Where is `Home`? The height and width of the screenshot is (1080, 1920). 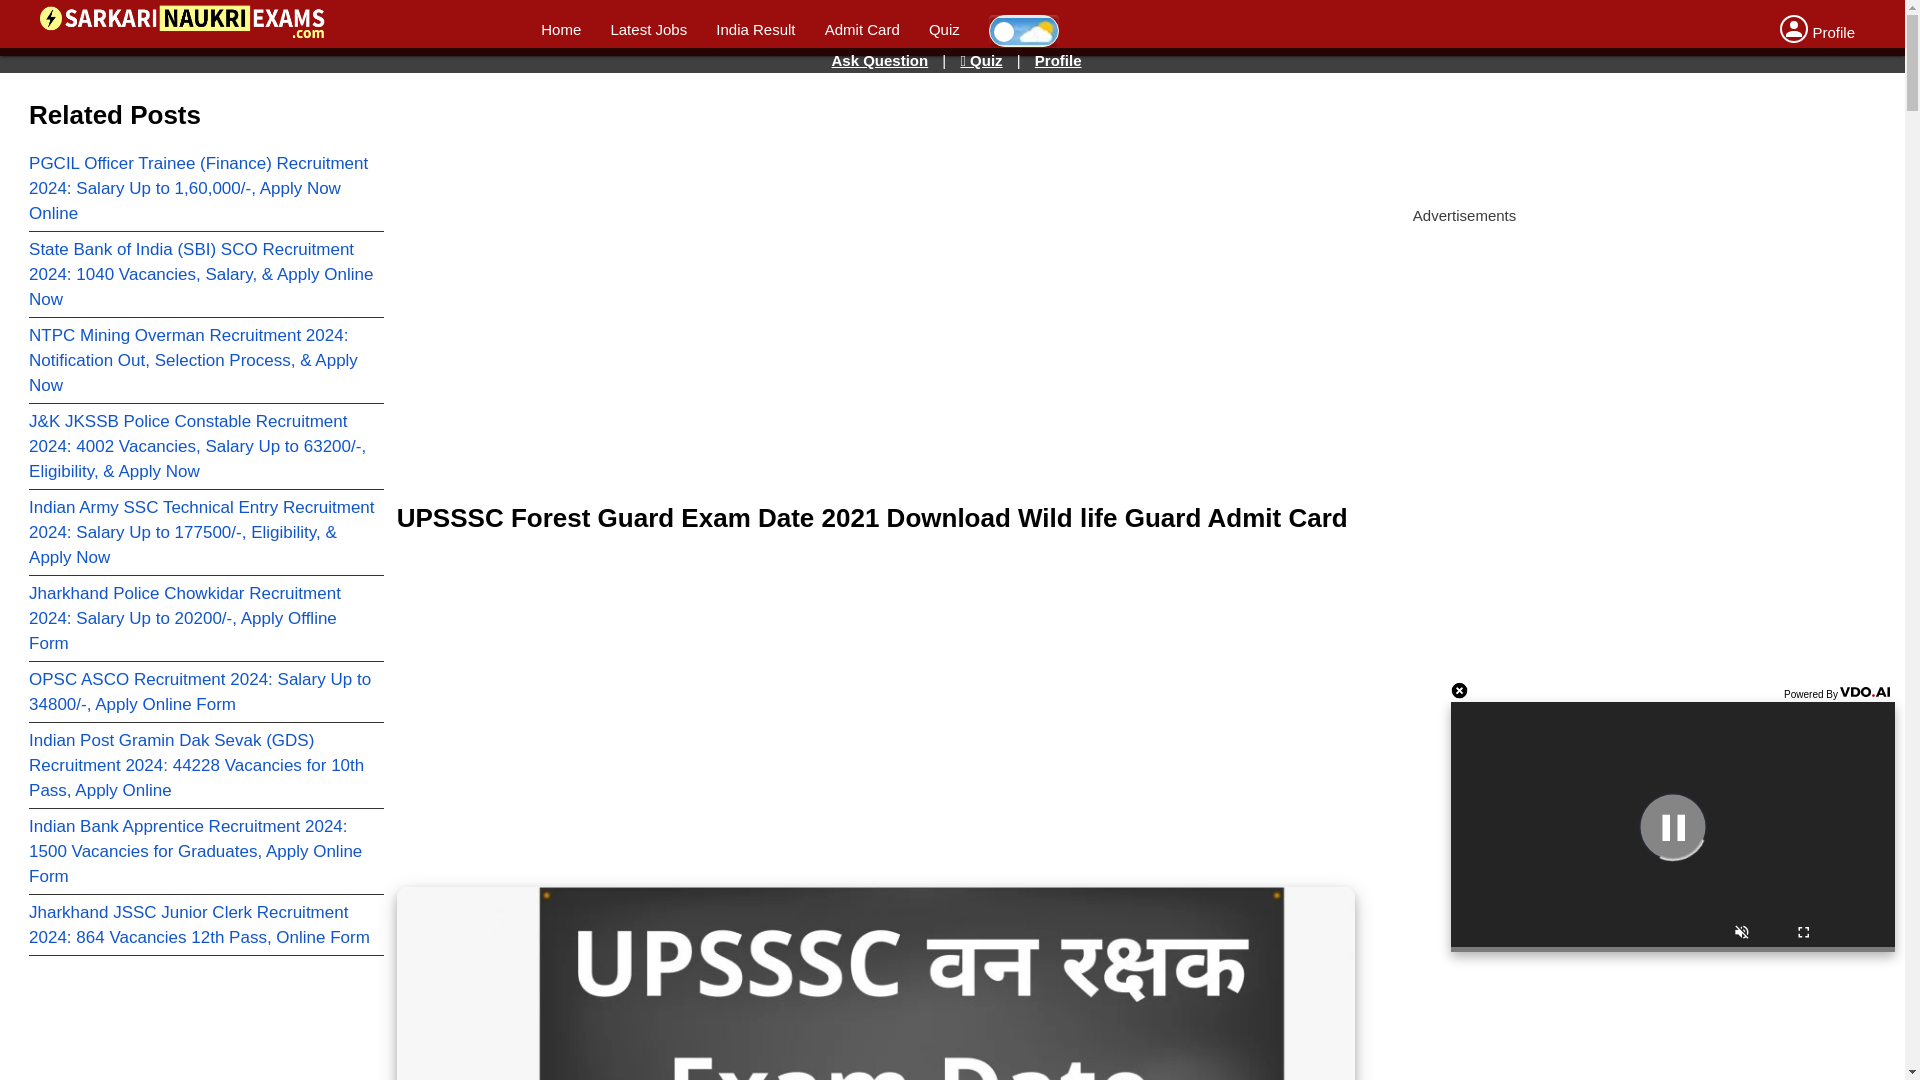
Home is located at coordinates (561, 28).